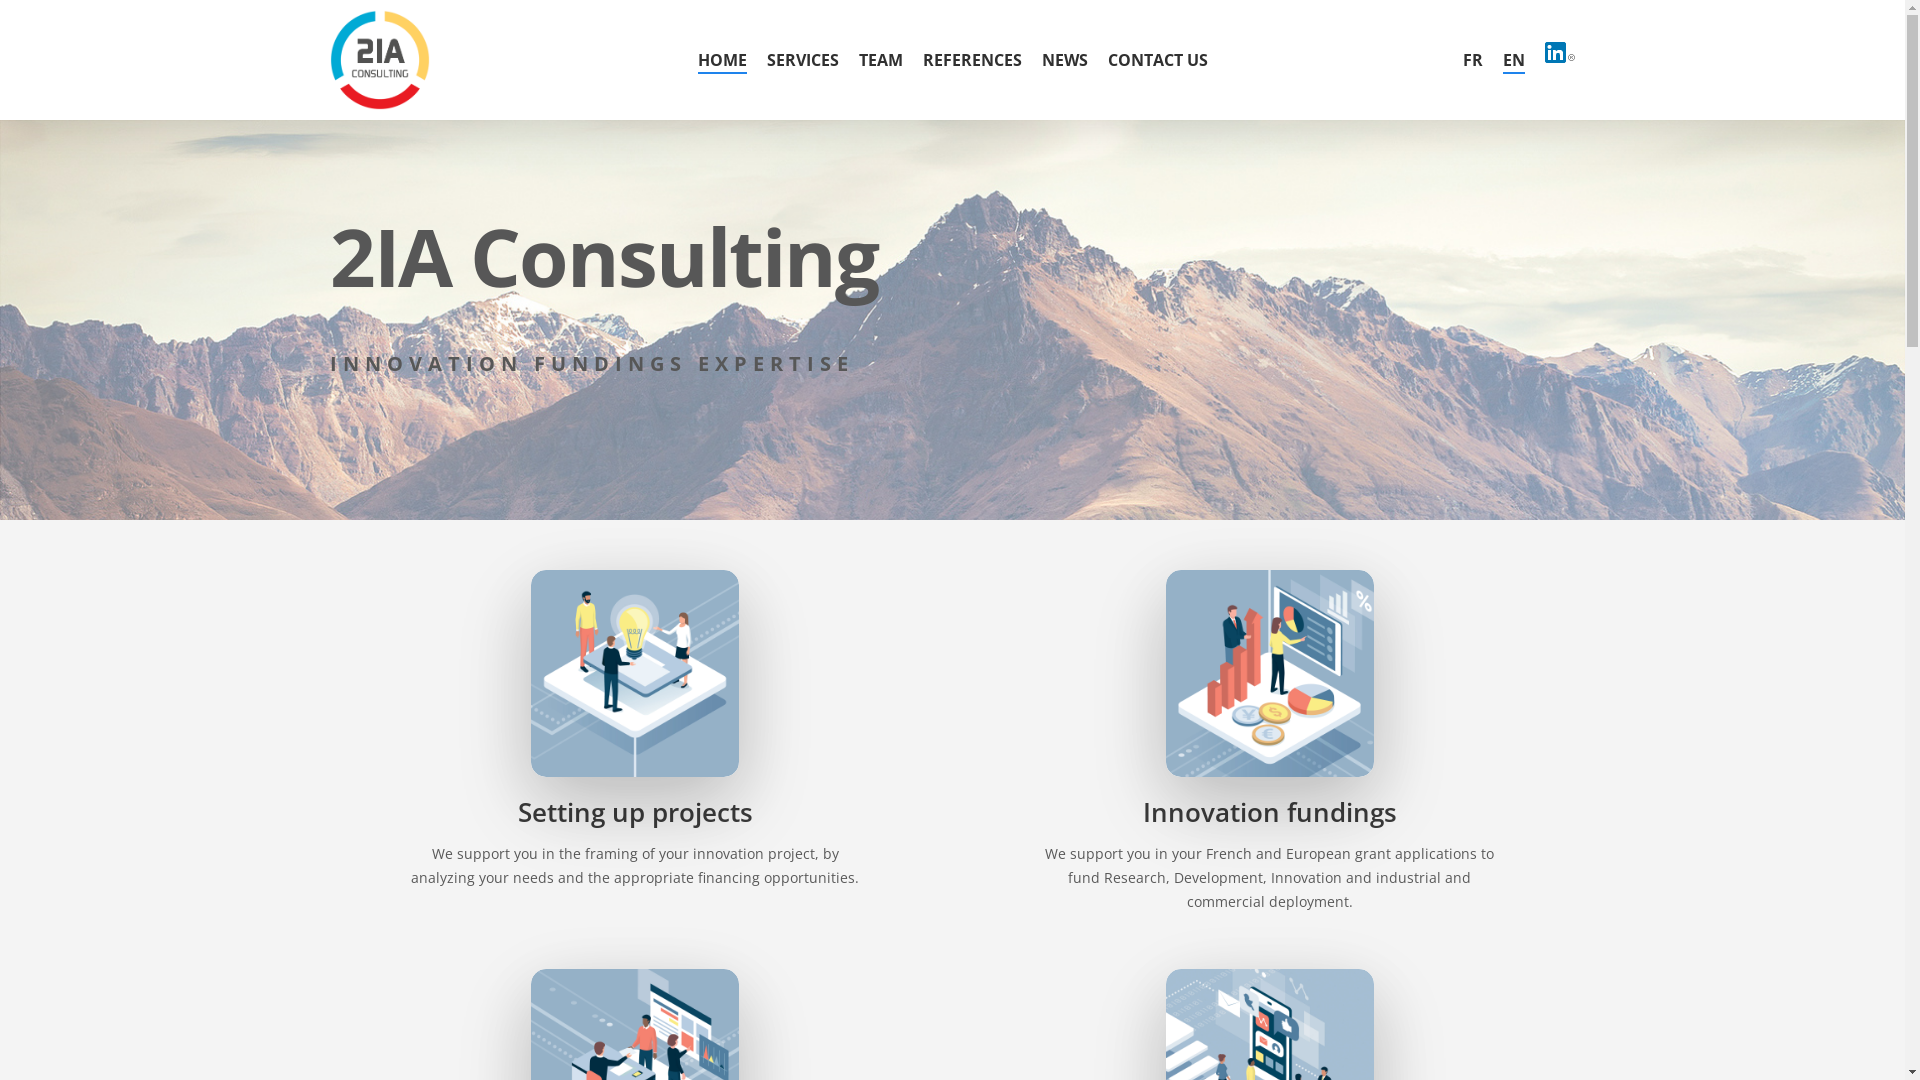 The width and height of the screenshot is (1920, 1080). I want to click on EN, so click(1514, 60).